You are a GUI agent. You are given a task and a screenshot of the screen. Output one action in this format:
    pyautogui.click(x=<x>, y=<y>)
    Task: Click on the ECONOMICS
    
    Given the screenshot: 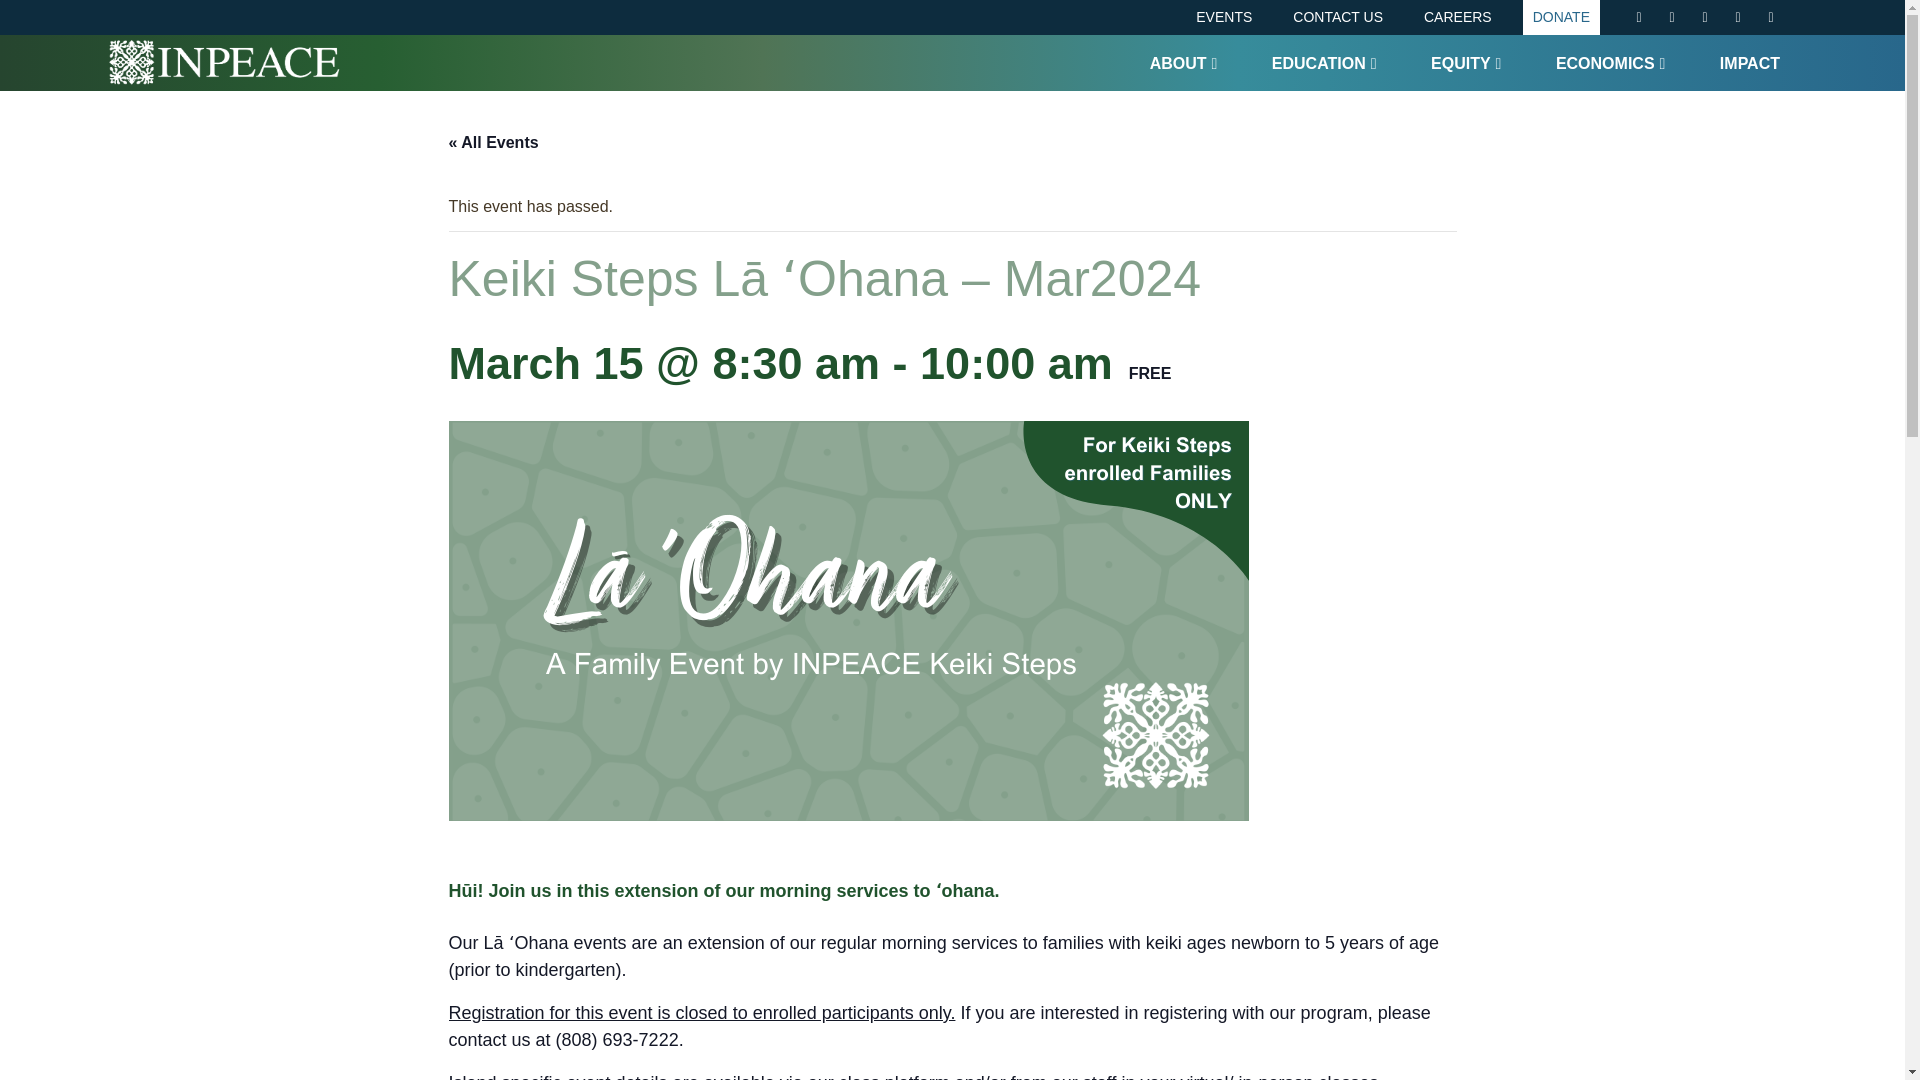 What is the action you would take?
    pyautogui.click(x=1610, y=62)
    